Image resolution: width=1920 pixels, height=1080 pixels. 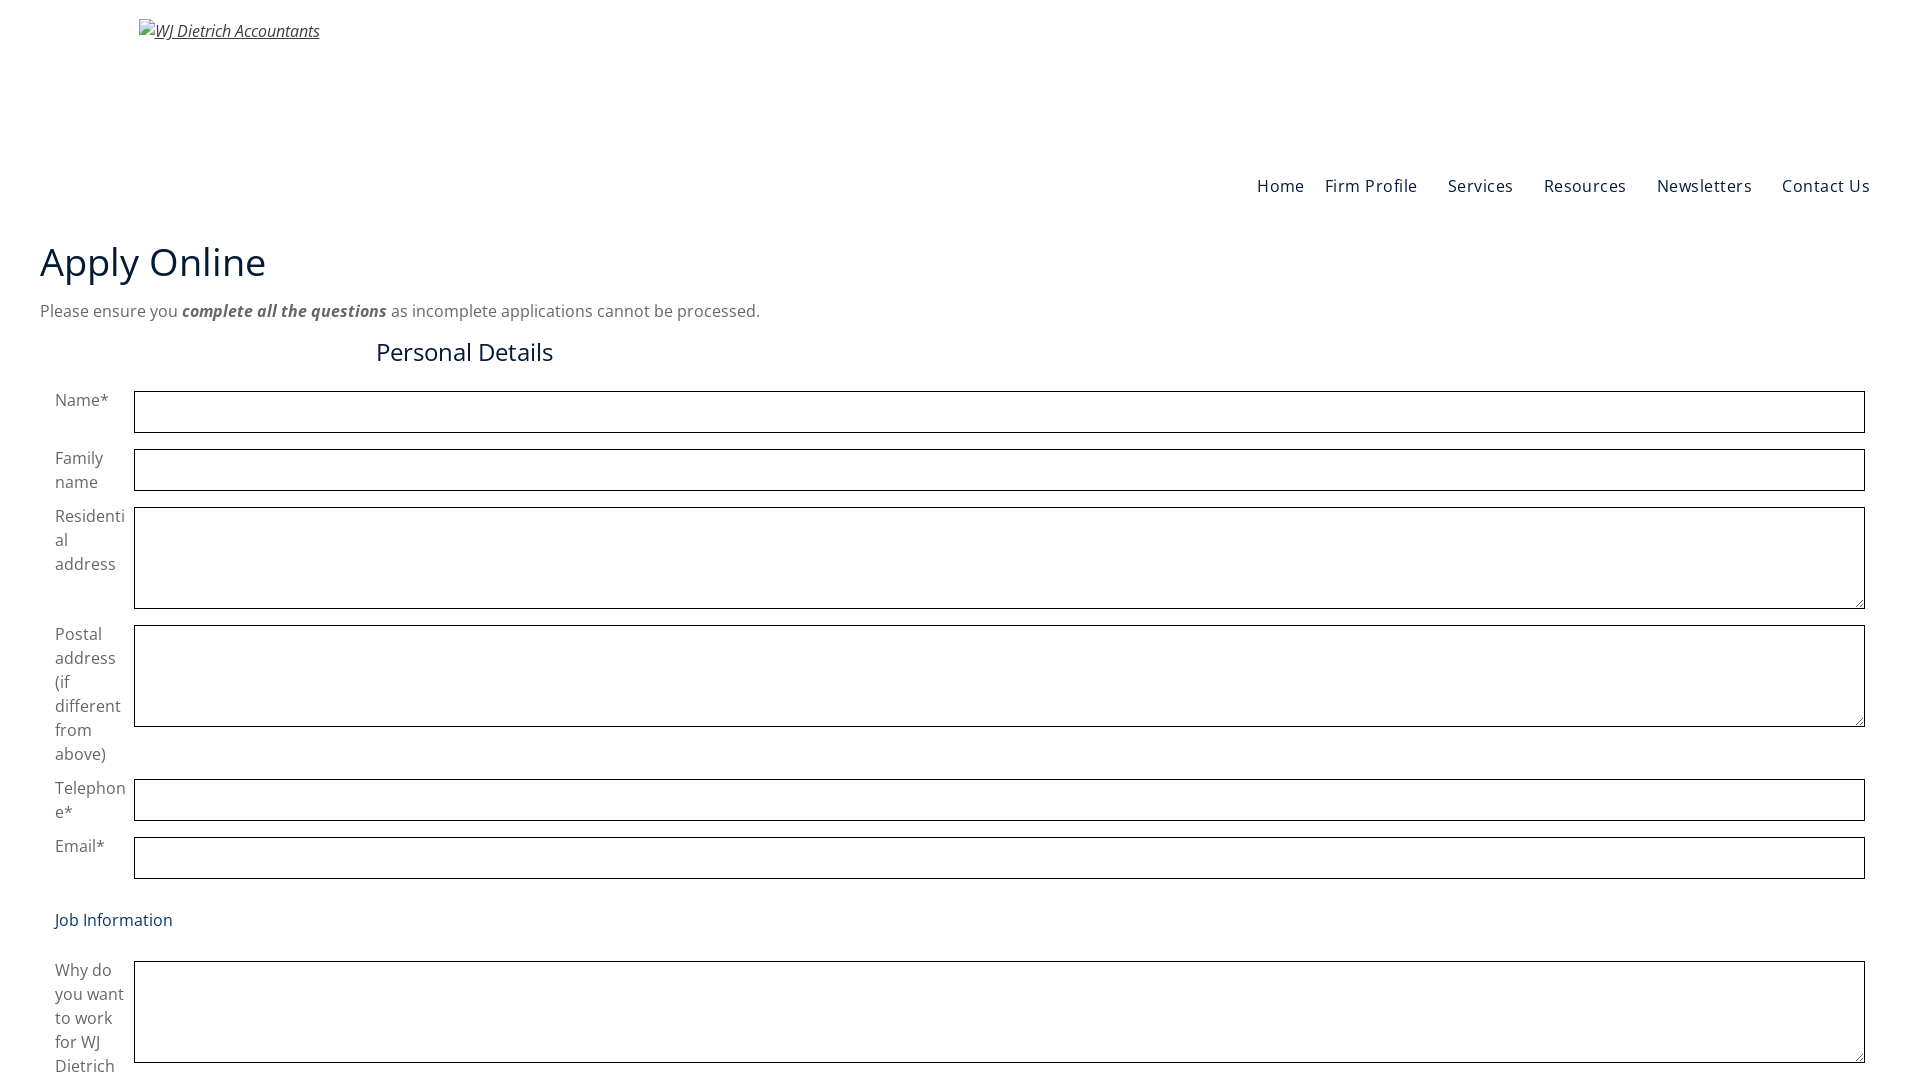 I want to click on Contact Us, so click(x=1831, y=186).